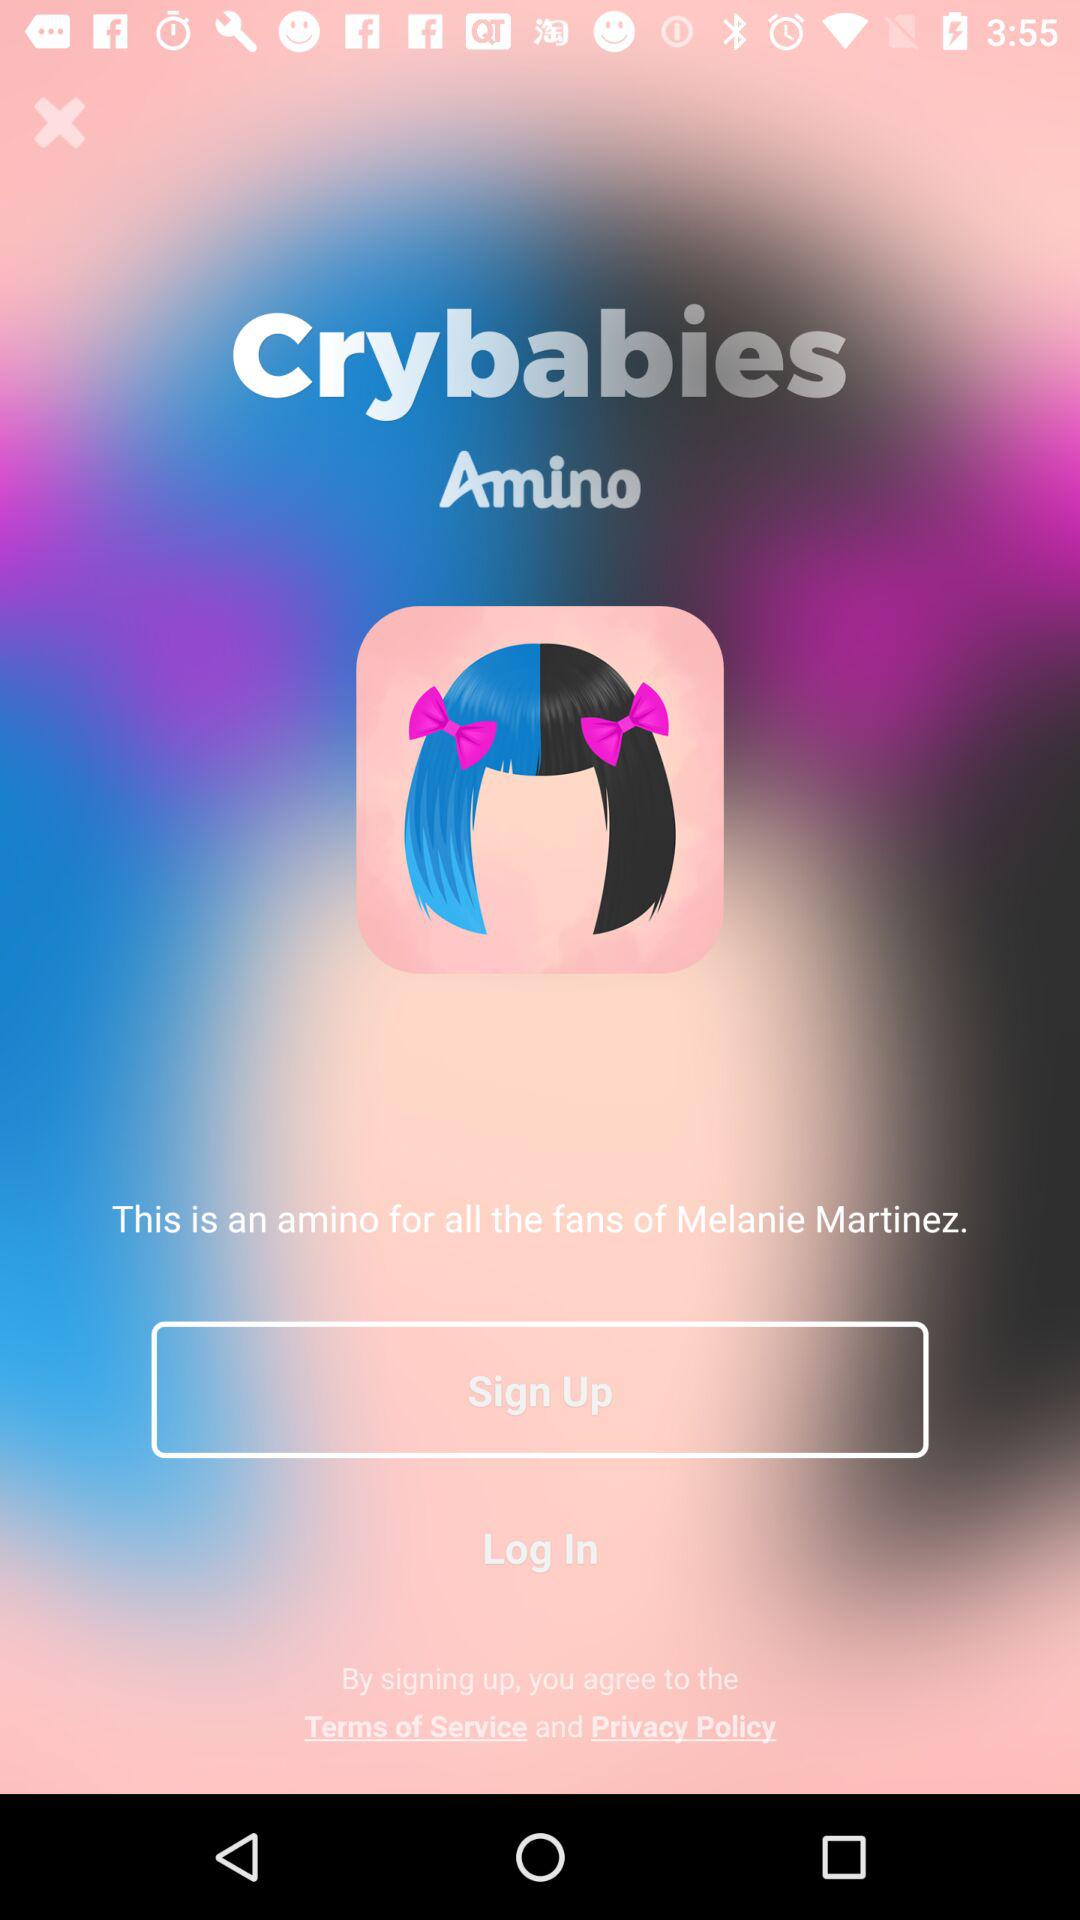 This screenshot has height=1920, width=1080. I want to click on turn off the icon below by signing up app, so click(540, 1725).